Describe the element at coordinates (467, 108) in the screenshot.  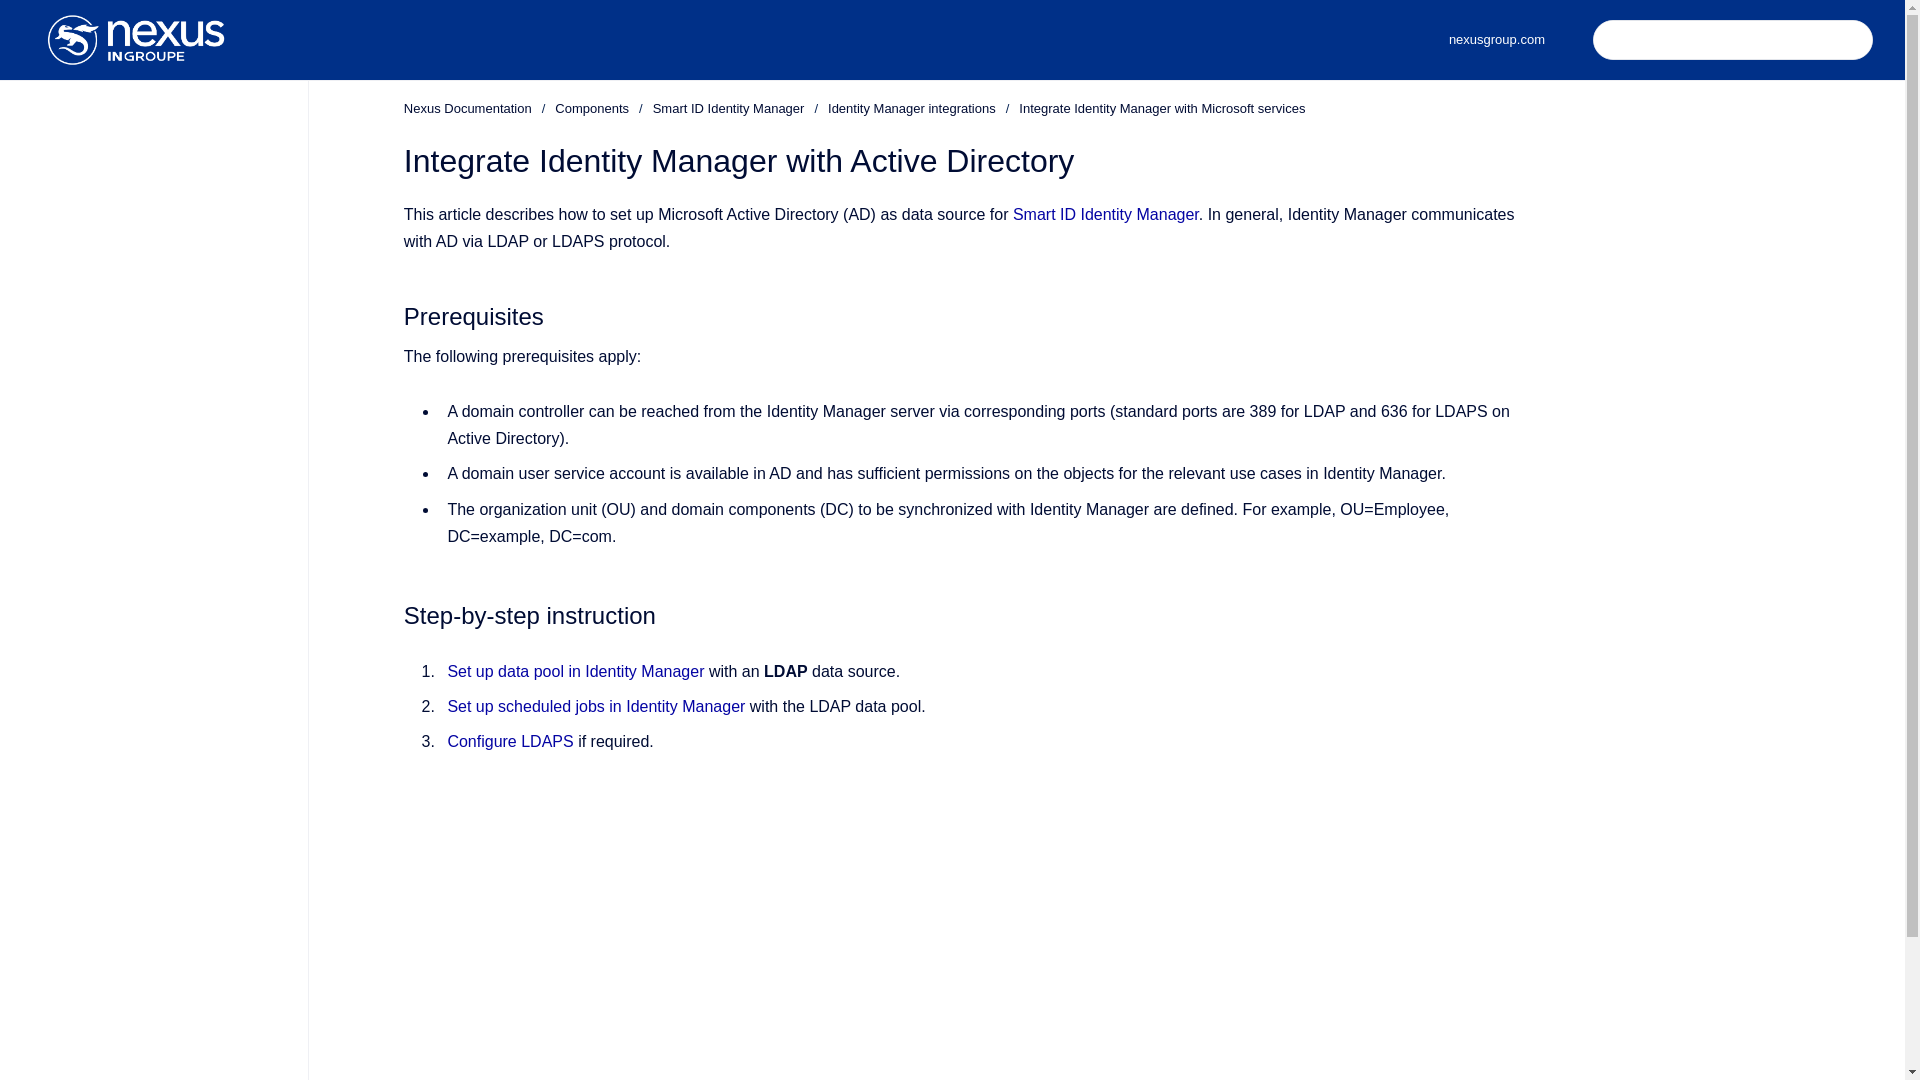
I see `Nexus Documentation` at that location.